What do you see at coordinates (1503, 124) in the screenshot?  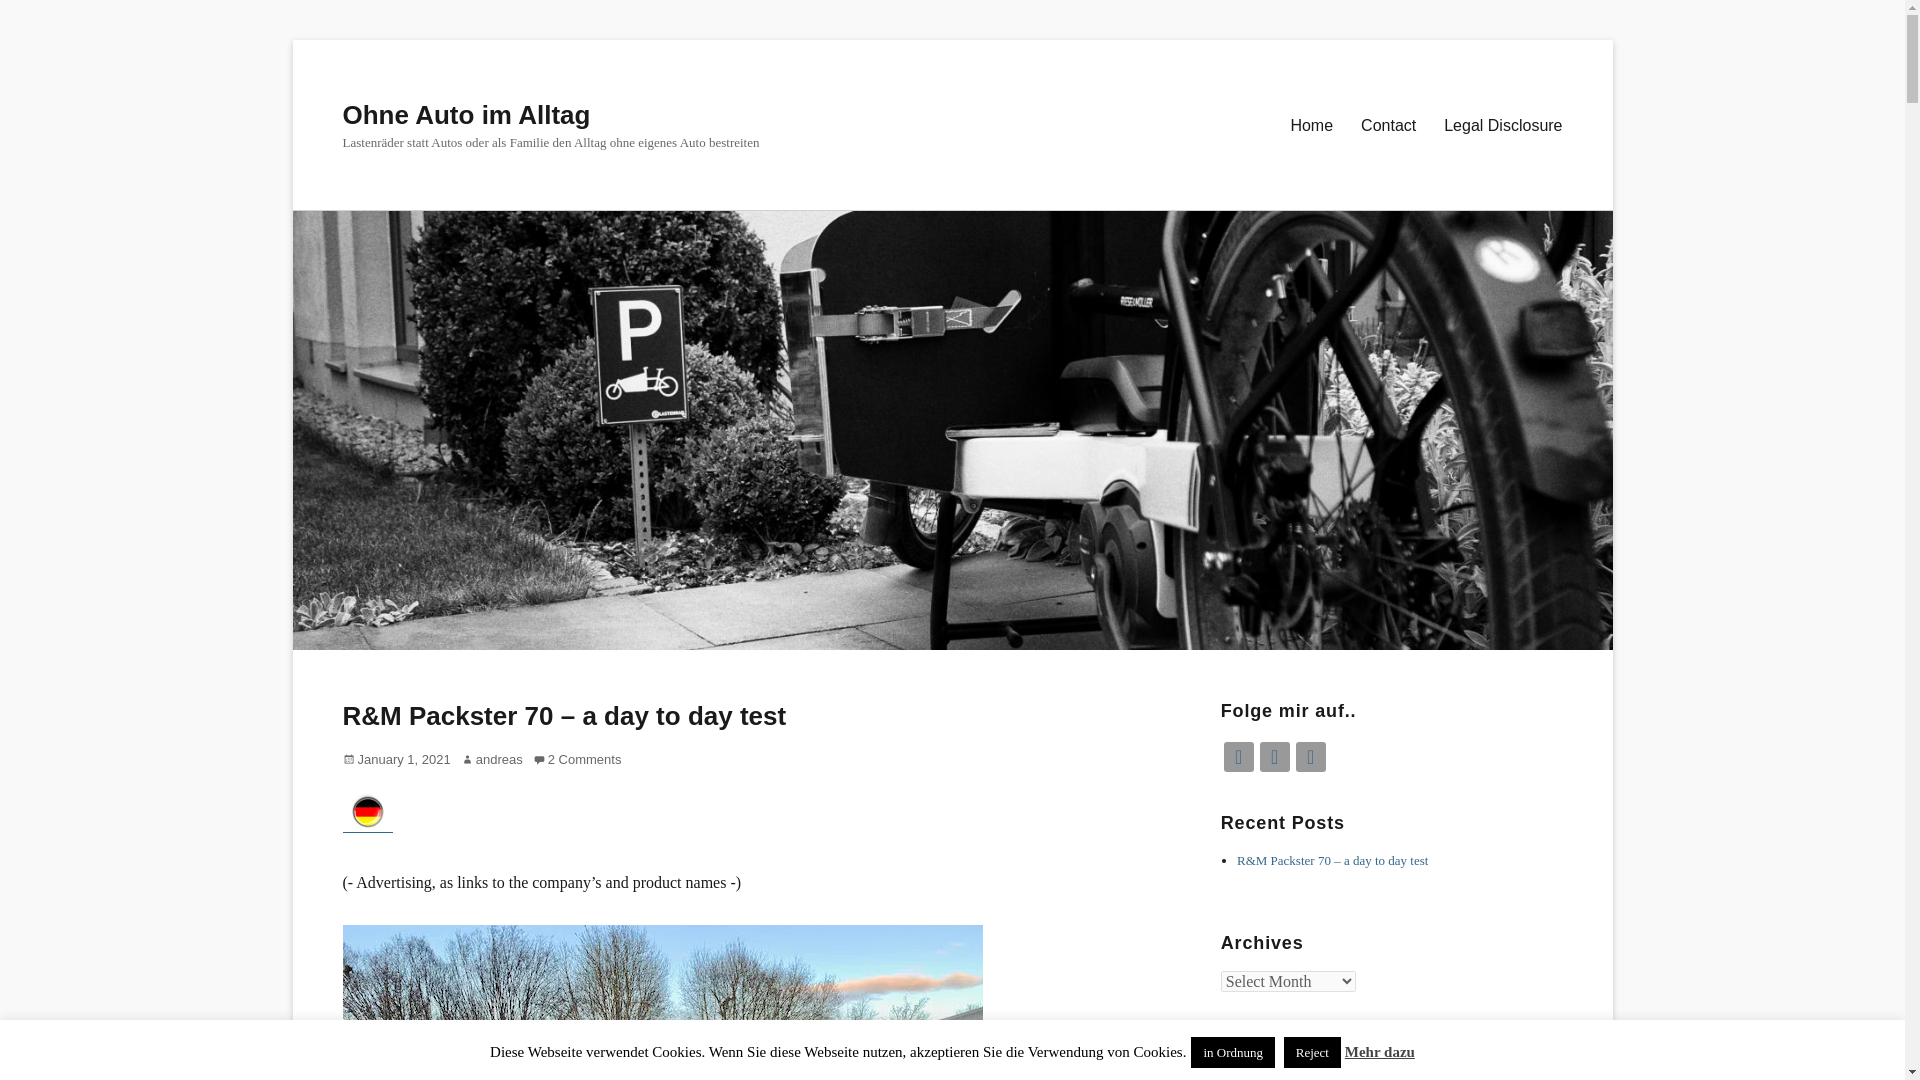 I see `Legal Disclosure` at bounding box center [1503, 124].